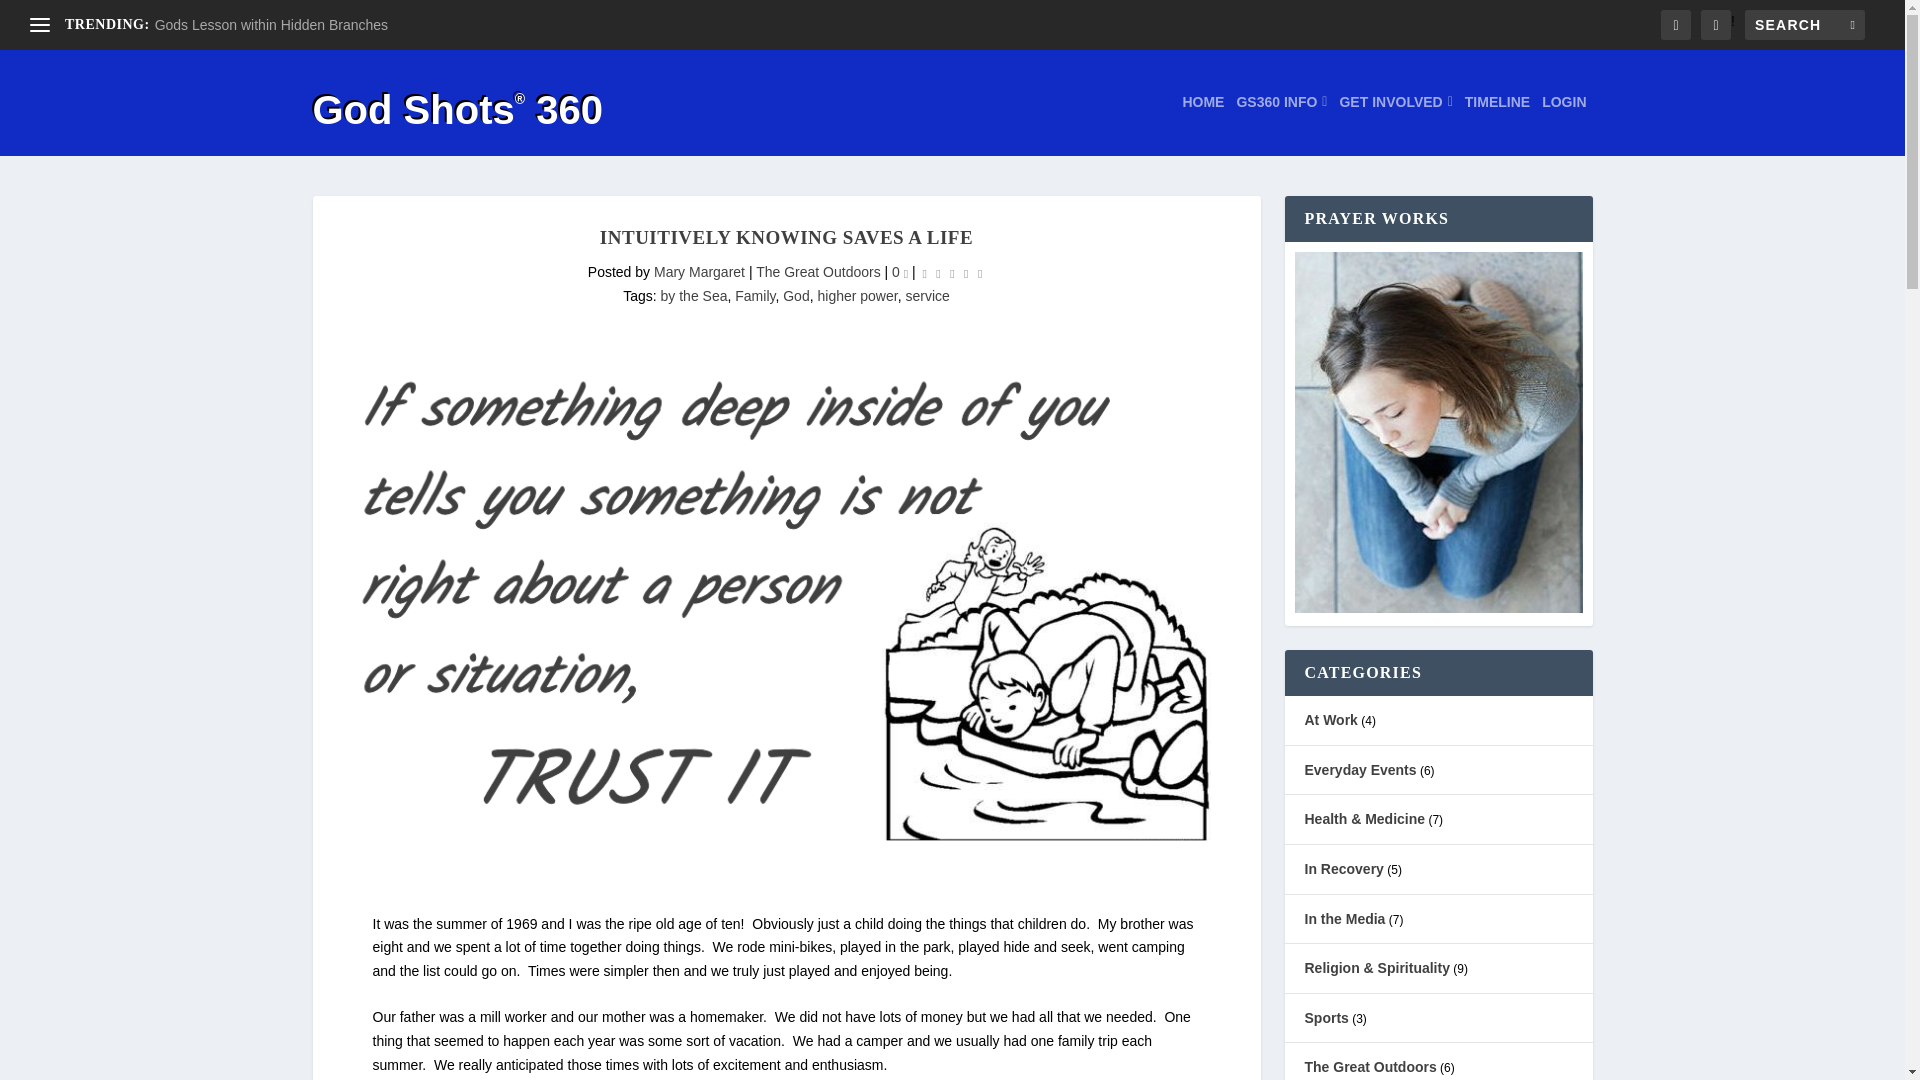 The image size is (1920, 1080). What do you see at coordinates (271, 25) in the screenshot?
I see `Gods Lesson within Hidden Branches` at bounding box center [271, 25].